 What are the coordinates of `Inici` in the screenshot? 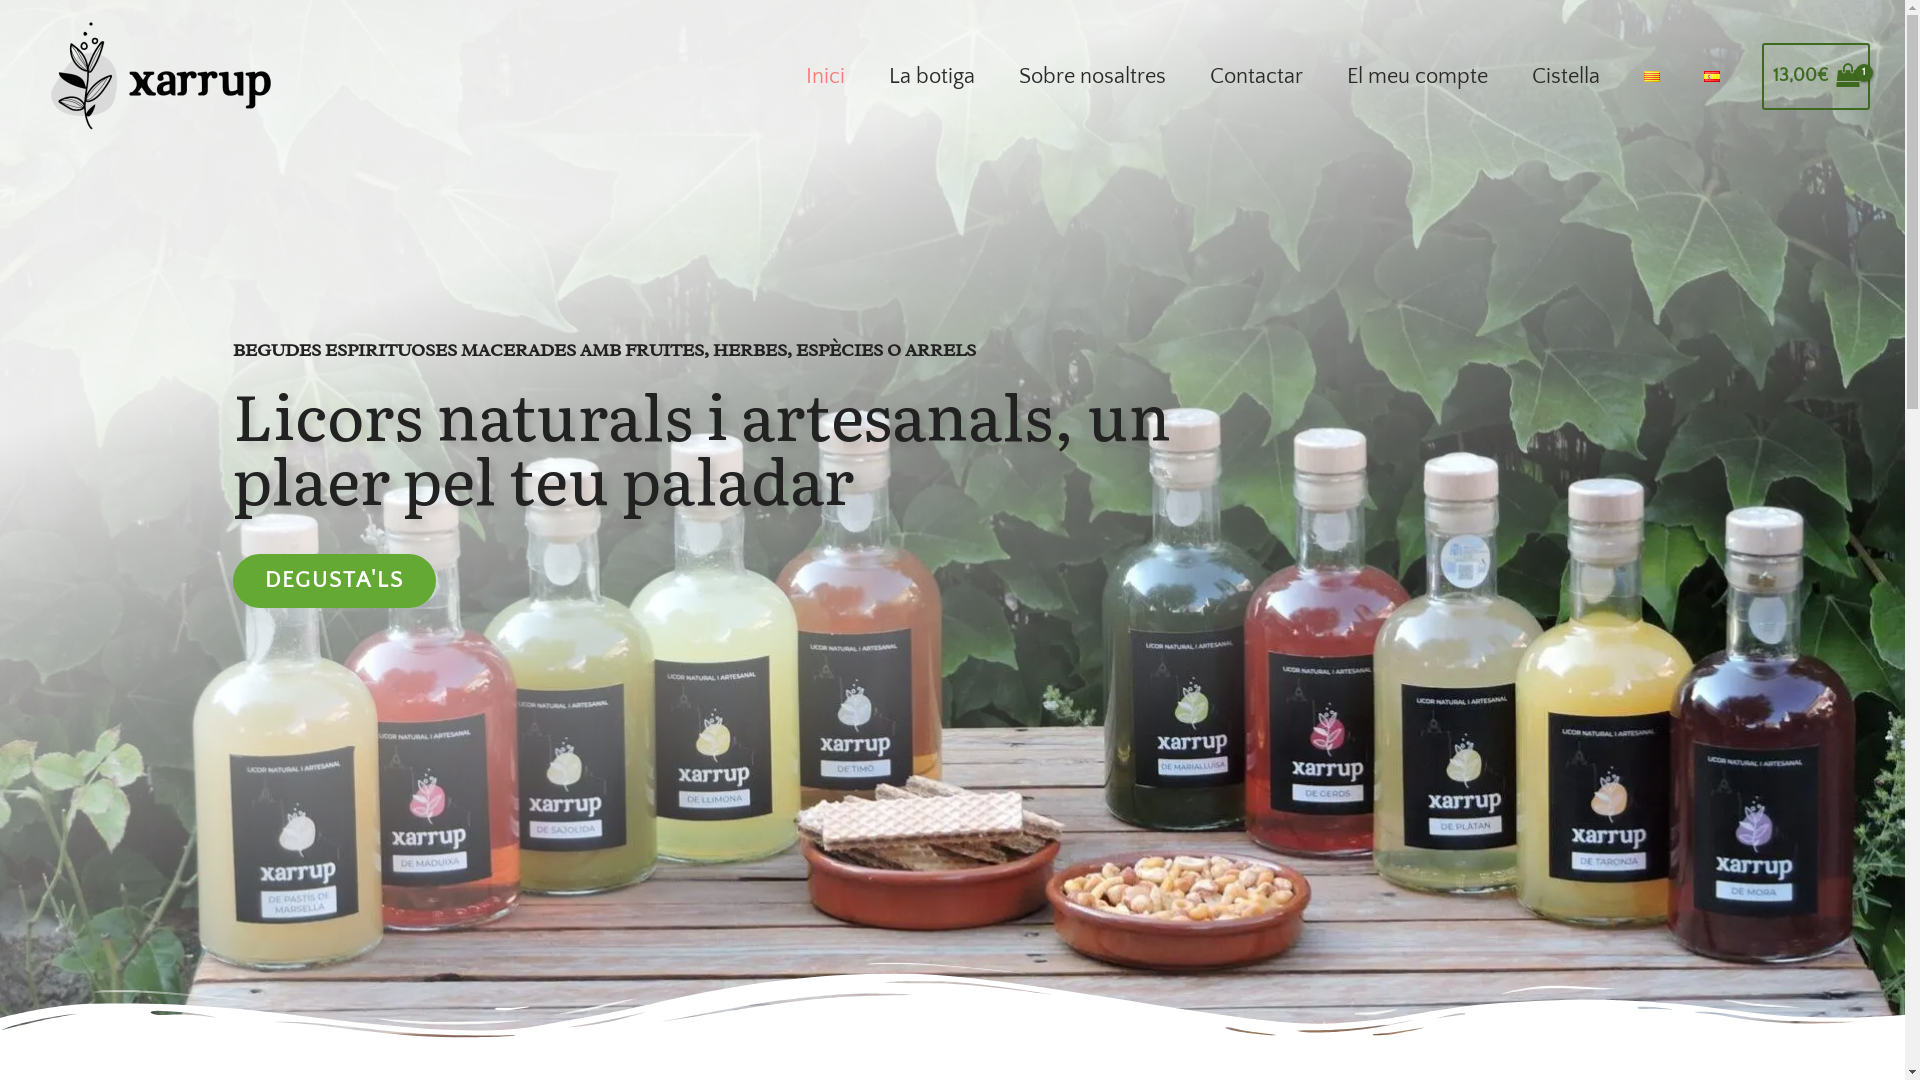 It's located at (826, 76).